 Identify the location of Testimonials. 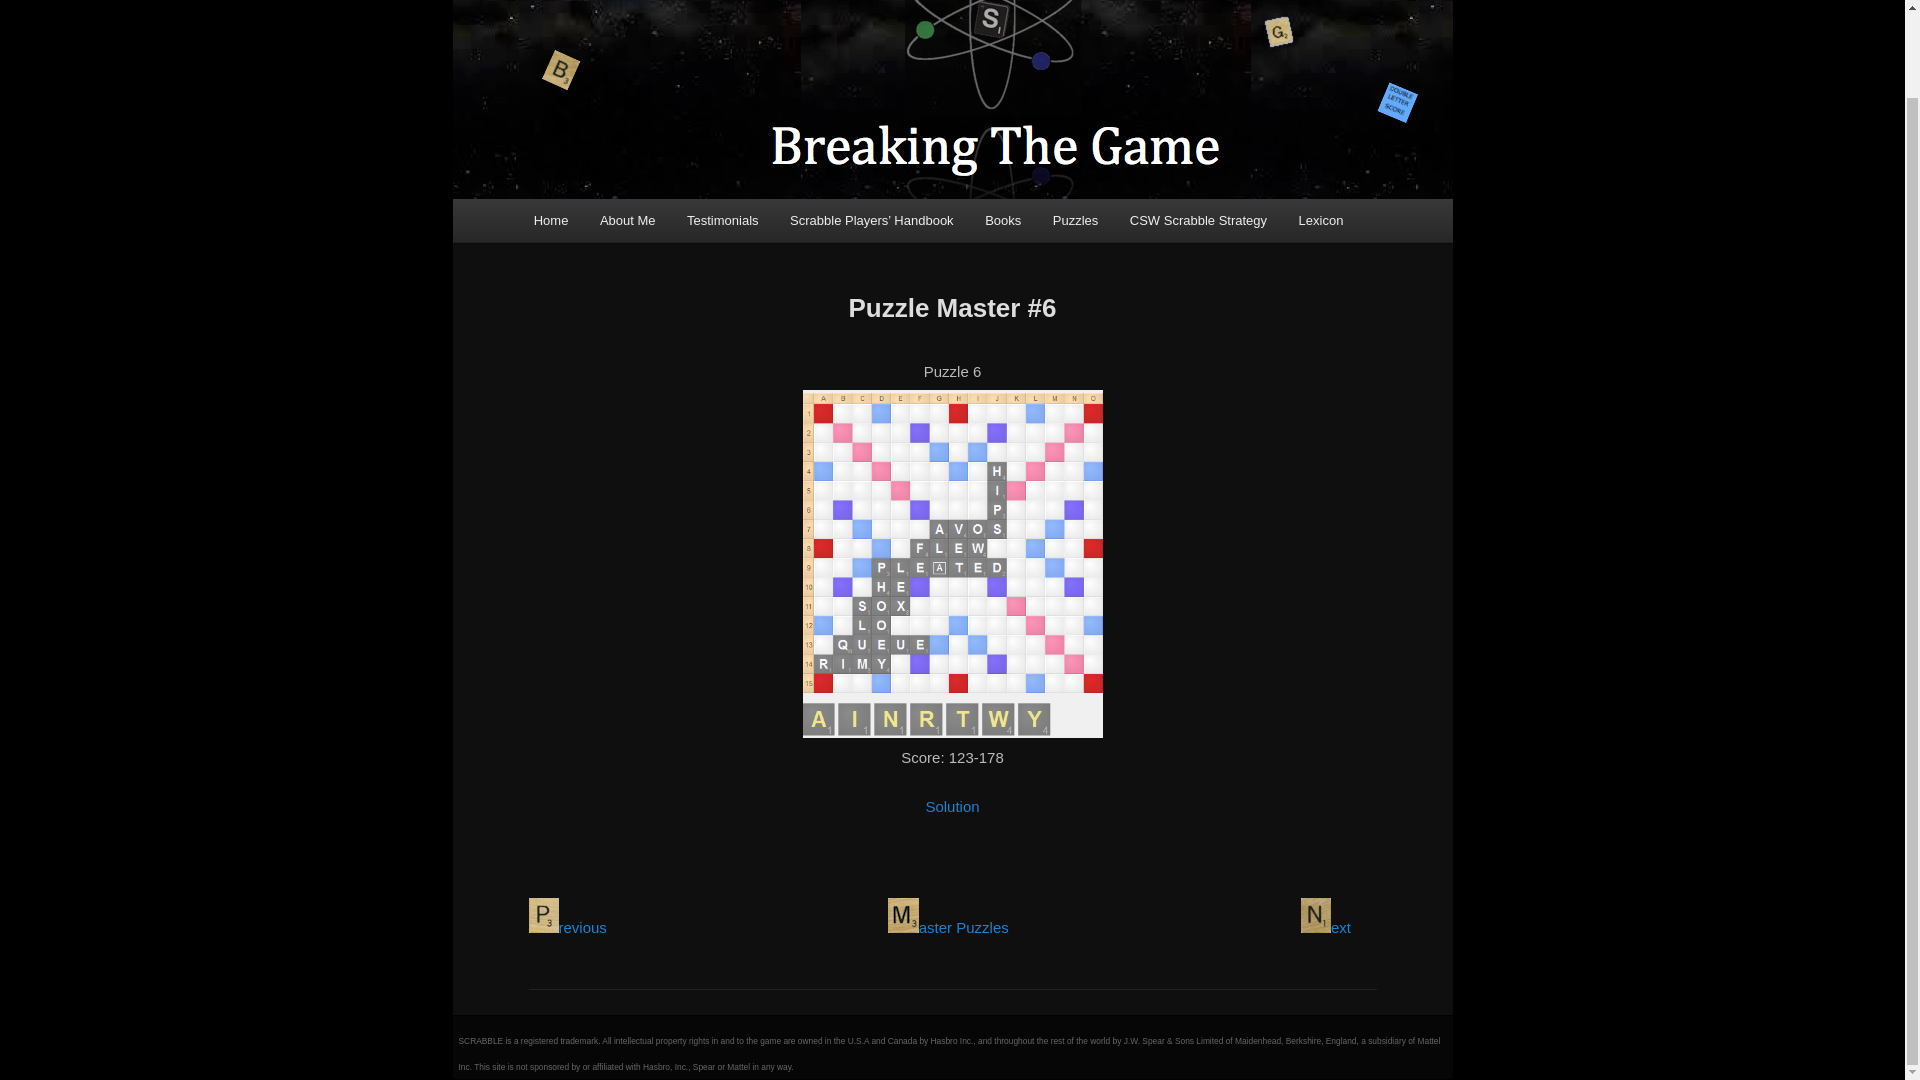
(722, 220).